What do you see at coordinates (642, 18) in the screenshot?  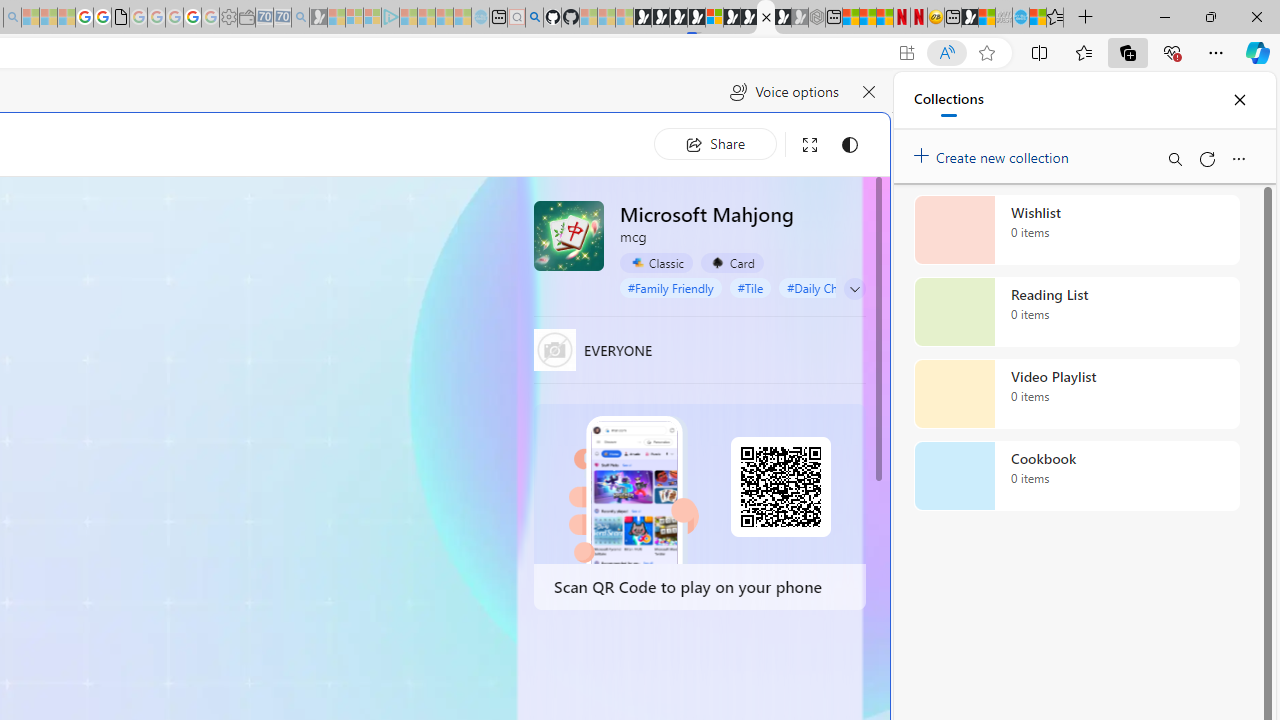 I see `Play Free Online Games | Games from Microsoft Start` at bounding box center [642, 18].